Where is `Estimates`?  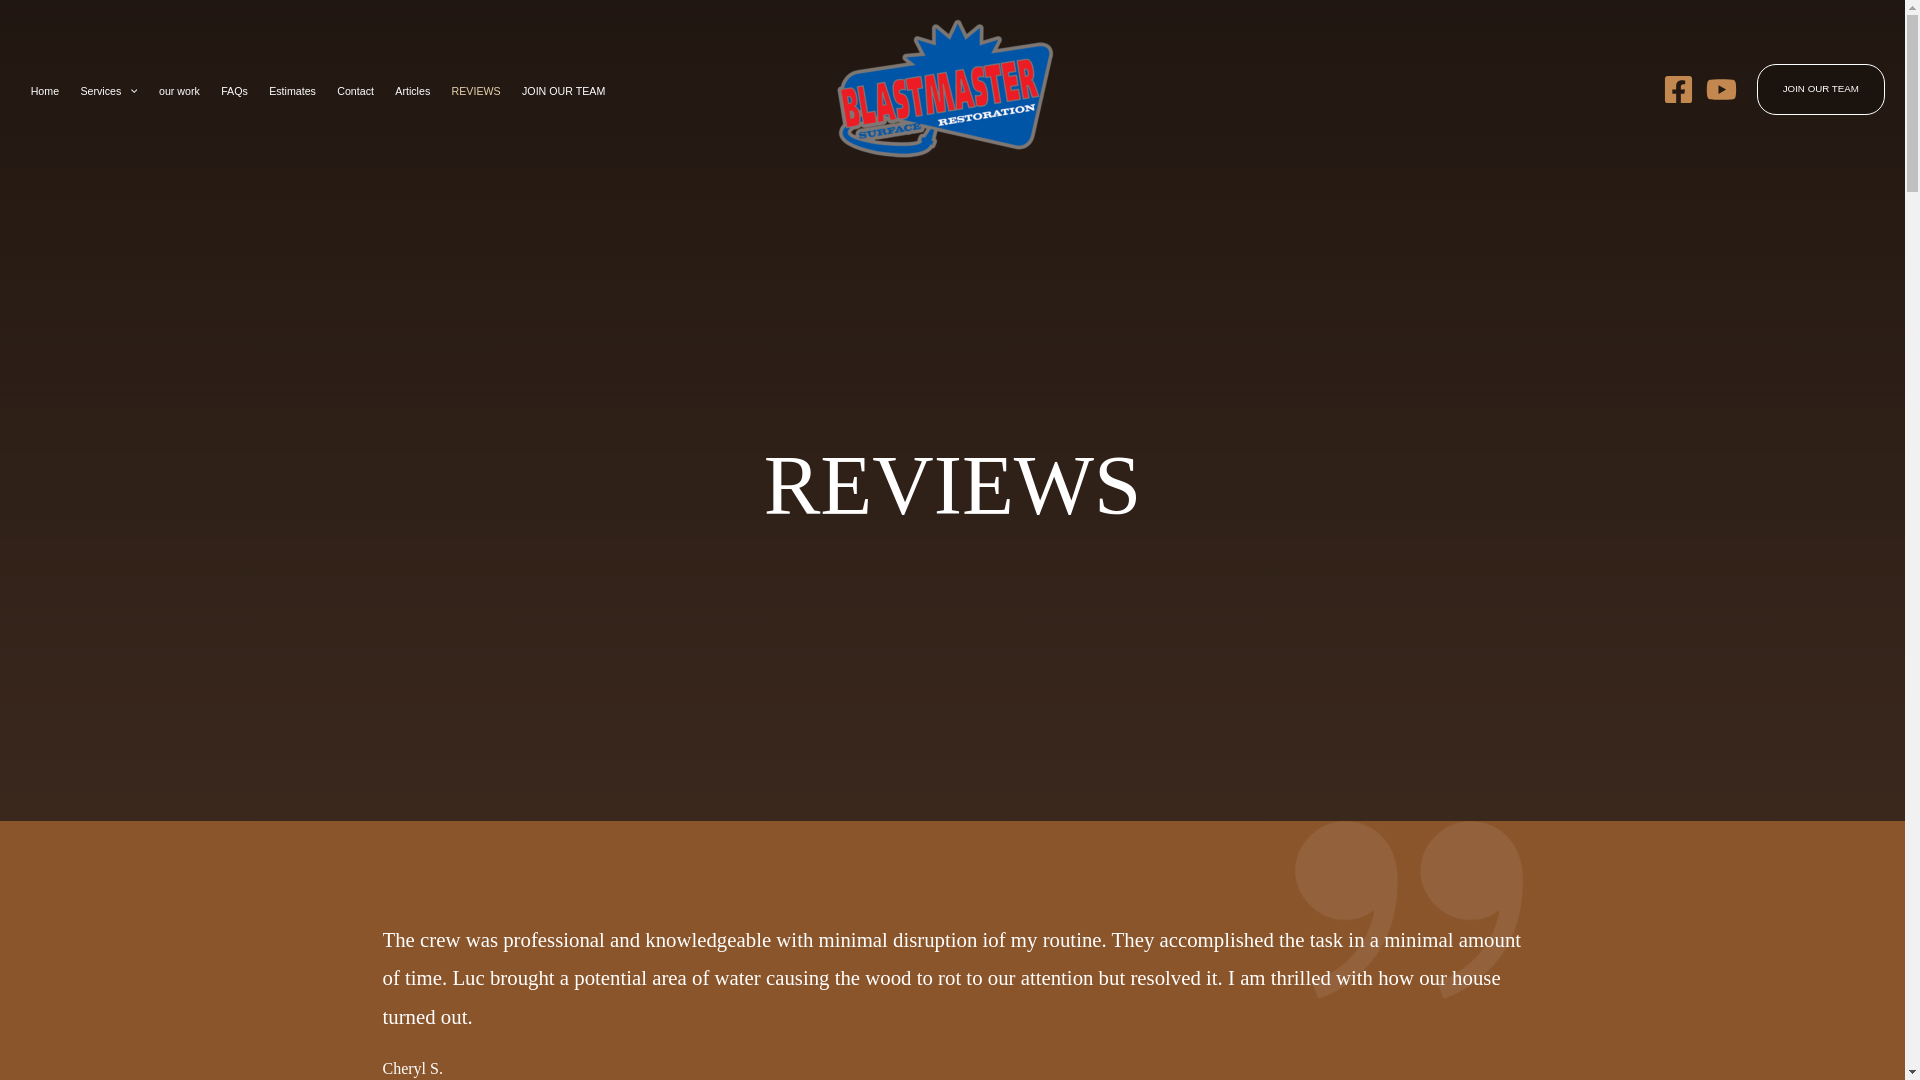
Estimates is located at coordinates (292, 92).